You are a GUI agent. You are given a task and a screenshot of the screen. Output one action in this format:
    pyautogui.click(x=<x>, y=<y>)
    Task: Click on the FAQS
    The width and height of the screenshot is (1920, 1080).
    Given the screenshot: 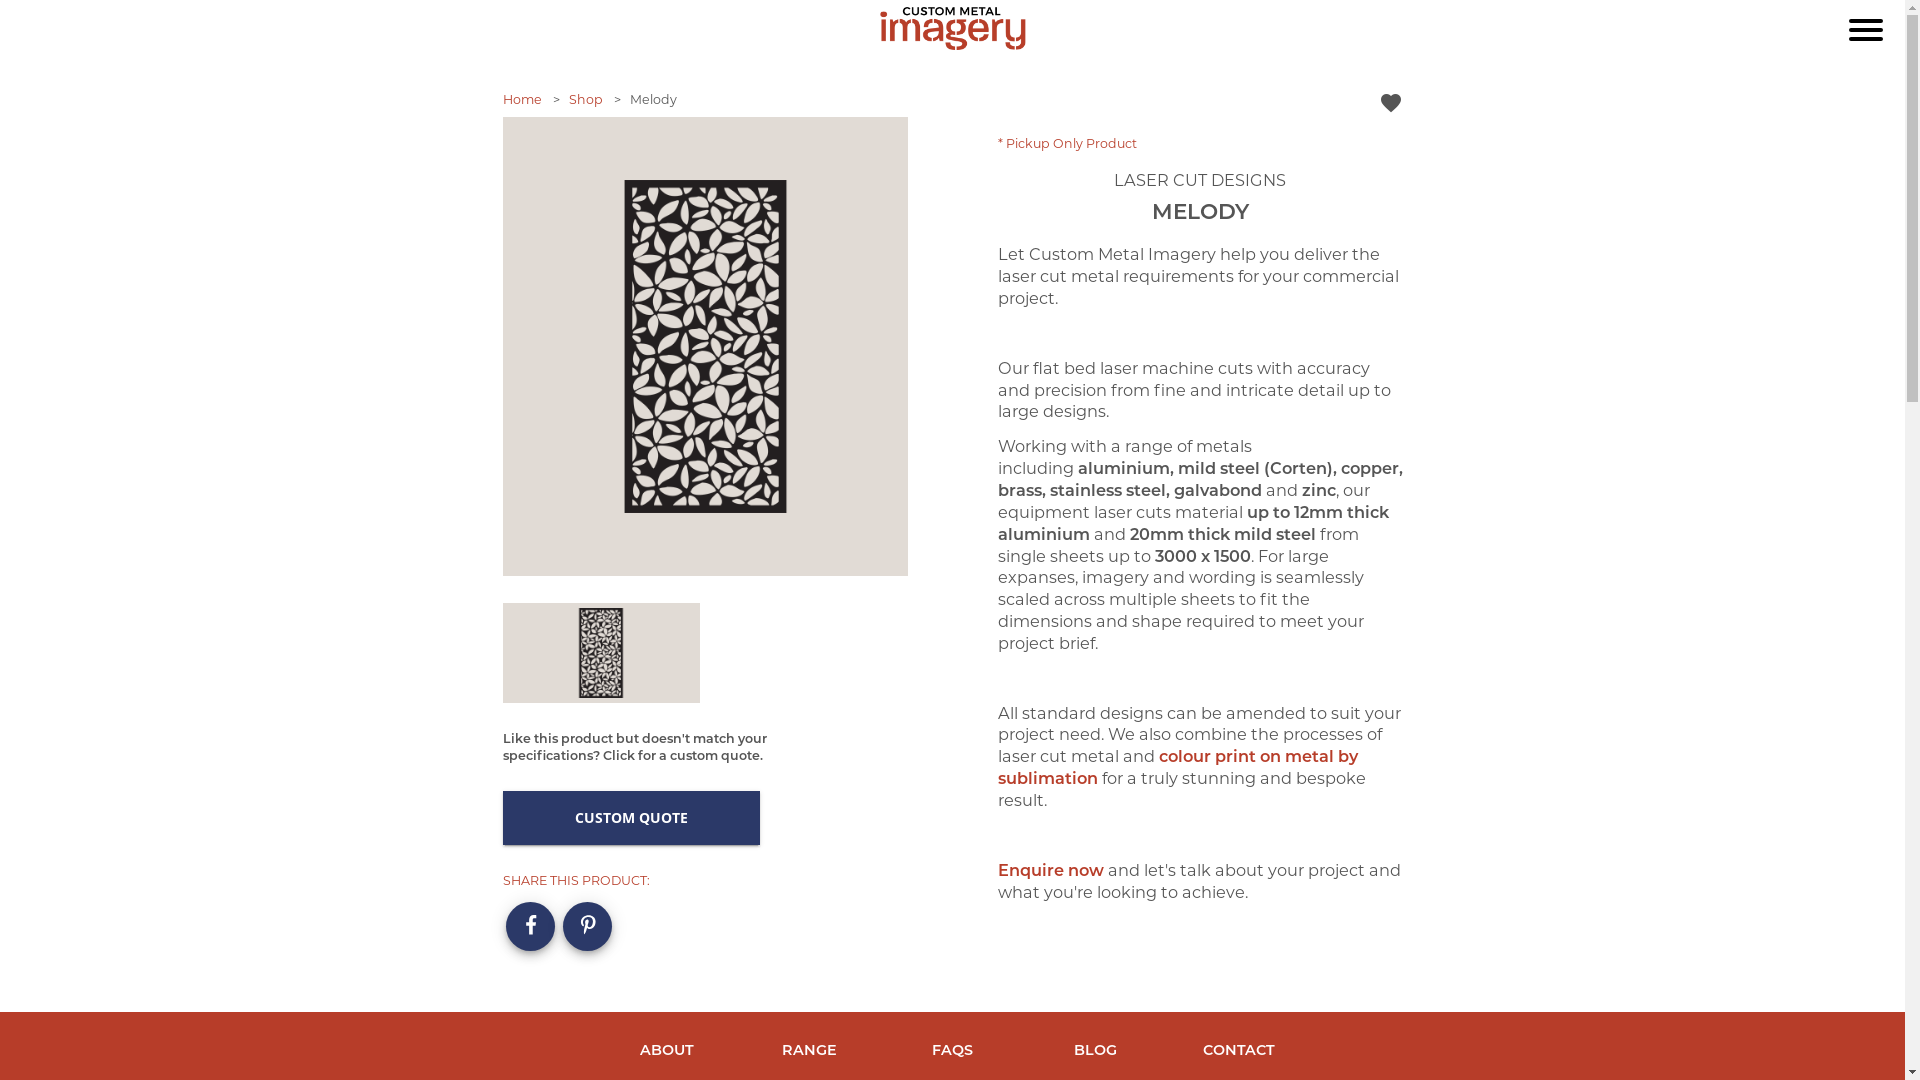 What is the action you would take?
    pyautogui.click(x=952, y=1044)
    